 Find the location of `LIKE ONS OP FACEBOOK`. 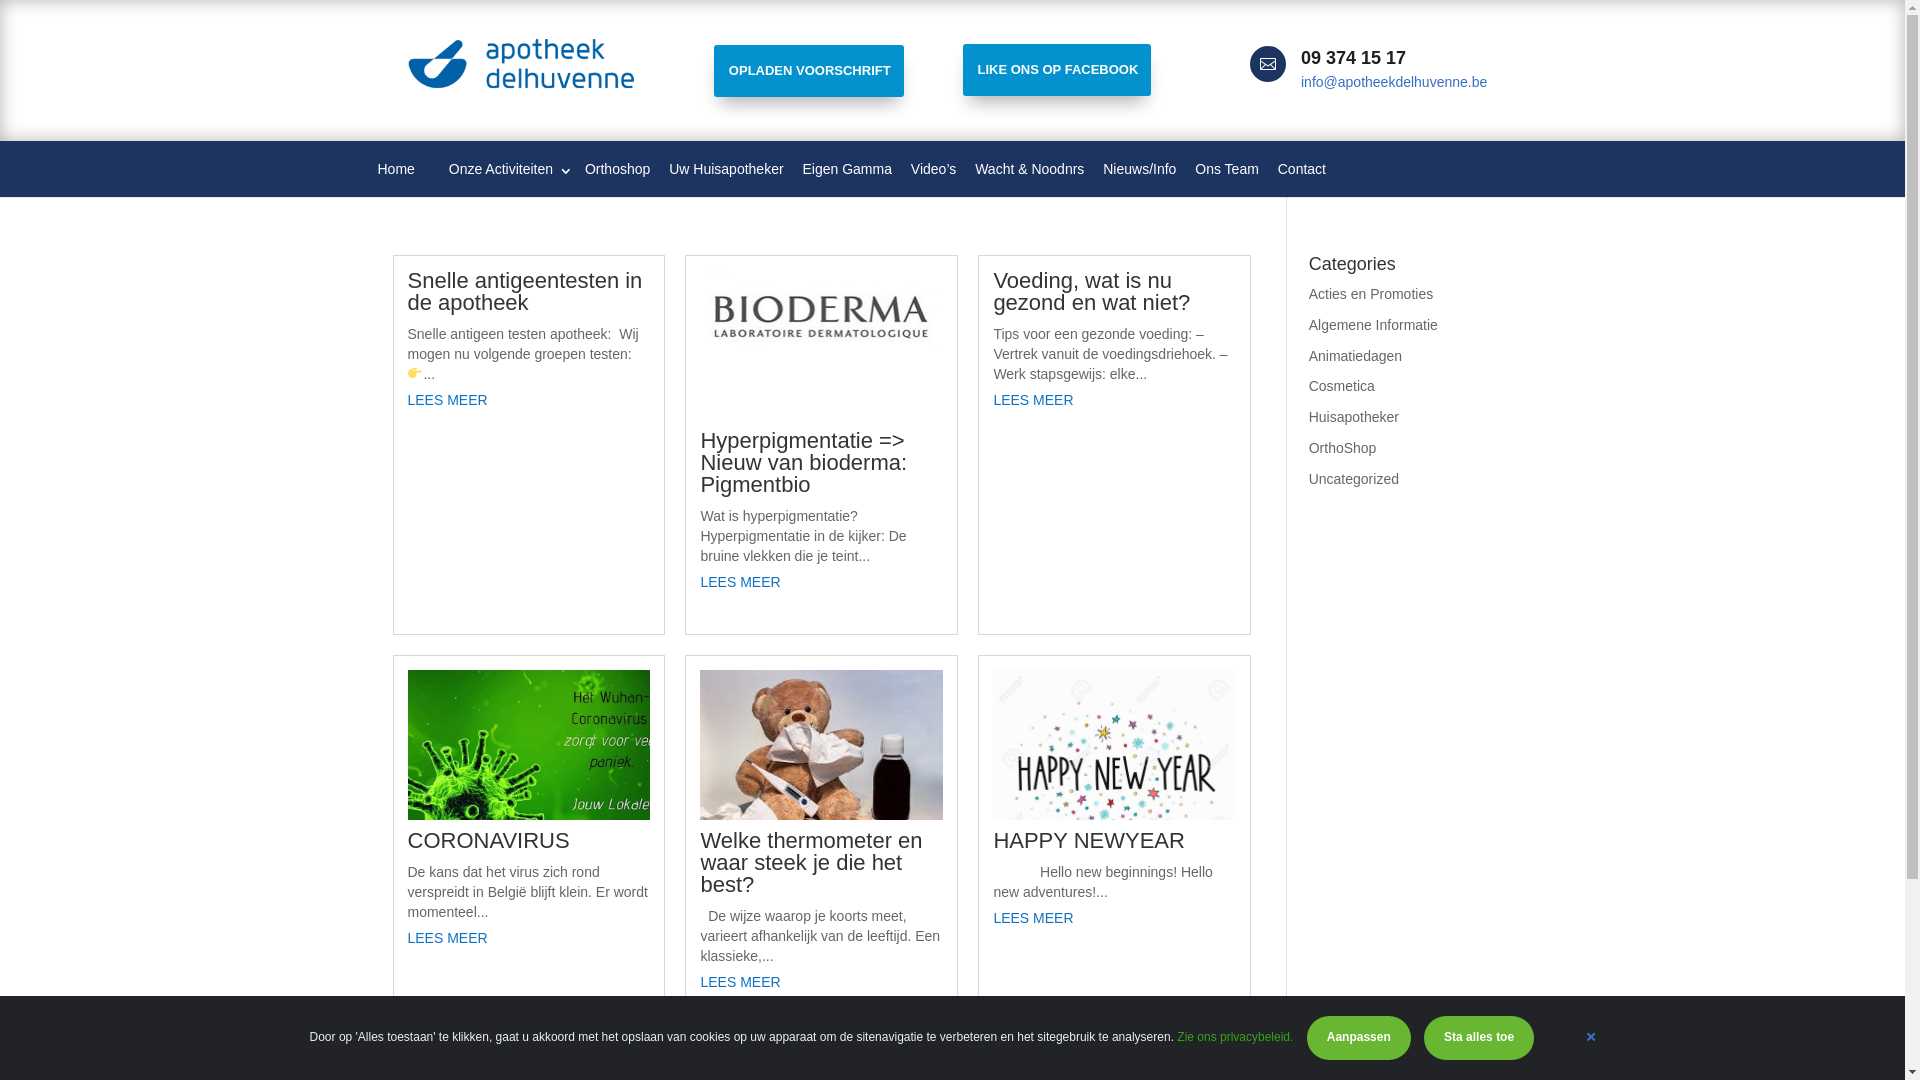

LIKE ONS OP FACEBOOK is located at coordinates (1056, 70).